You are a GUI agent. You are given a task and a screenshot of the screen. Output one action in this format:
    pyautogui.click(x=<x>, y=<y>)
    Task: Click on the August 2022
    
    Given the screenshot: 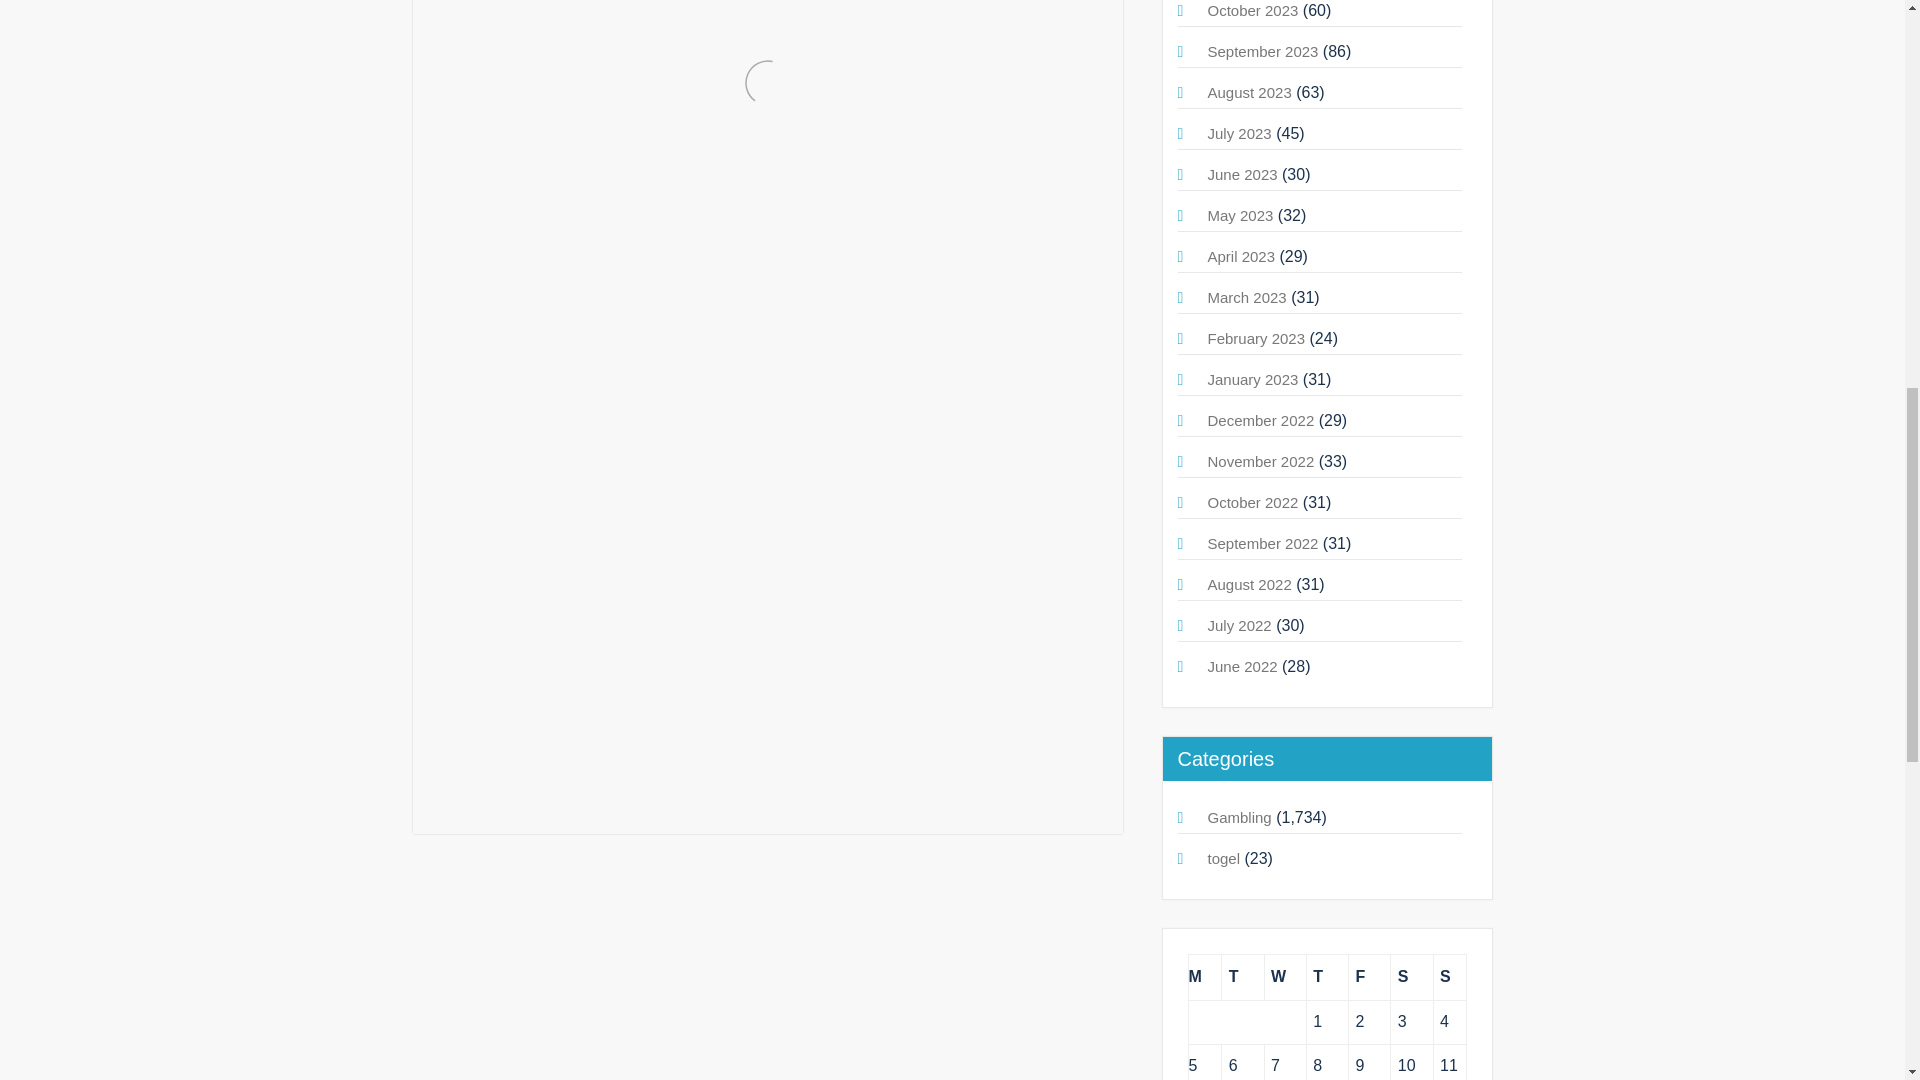 What is the action you would take?
    pyautogui.click(x=1250, y=584)
    